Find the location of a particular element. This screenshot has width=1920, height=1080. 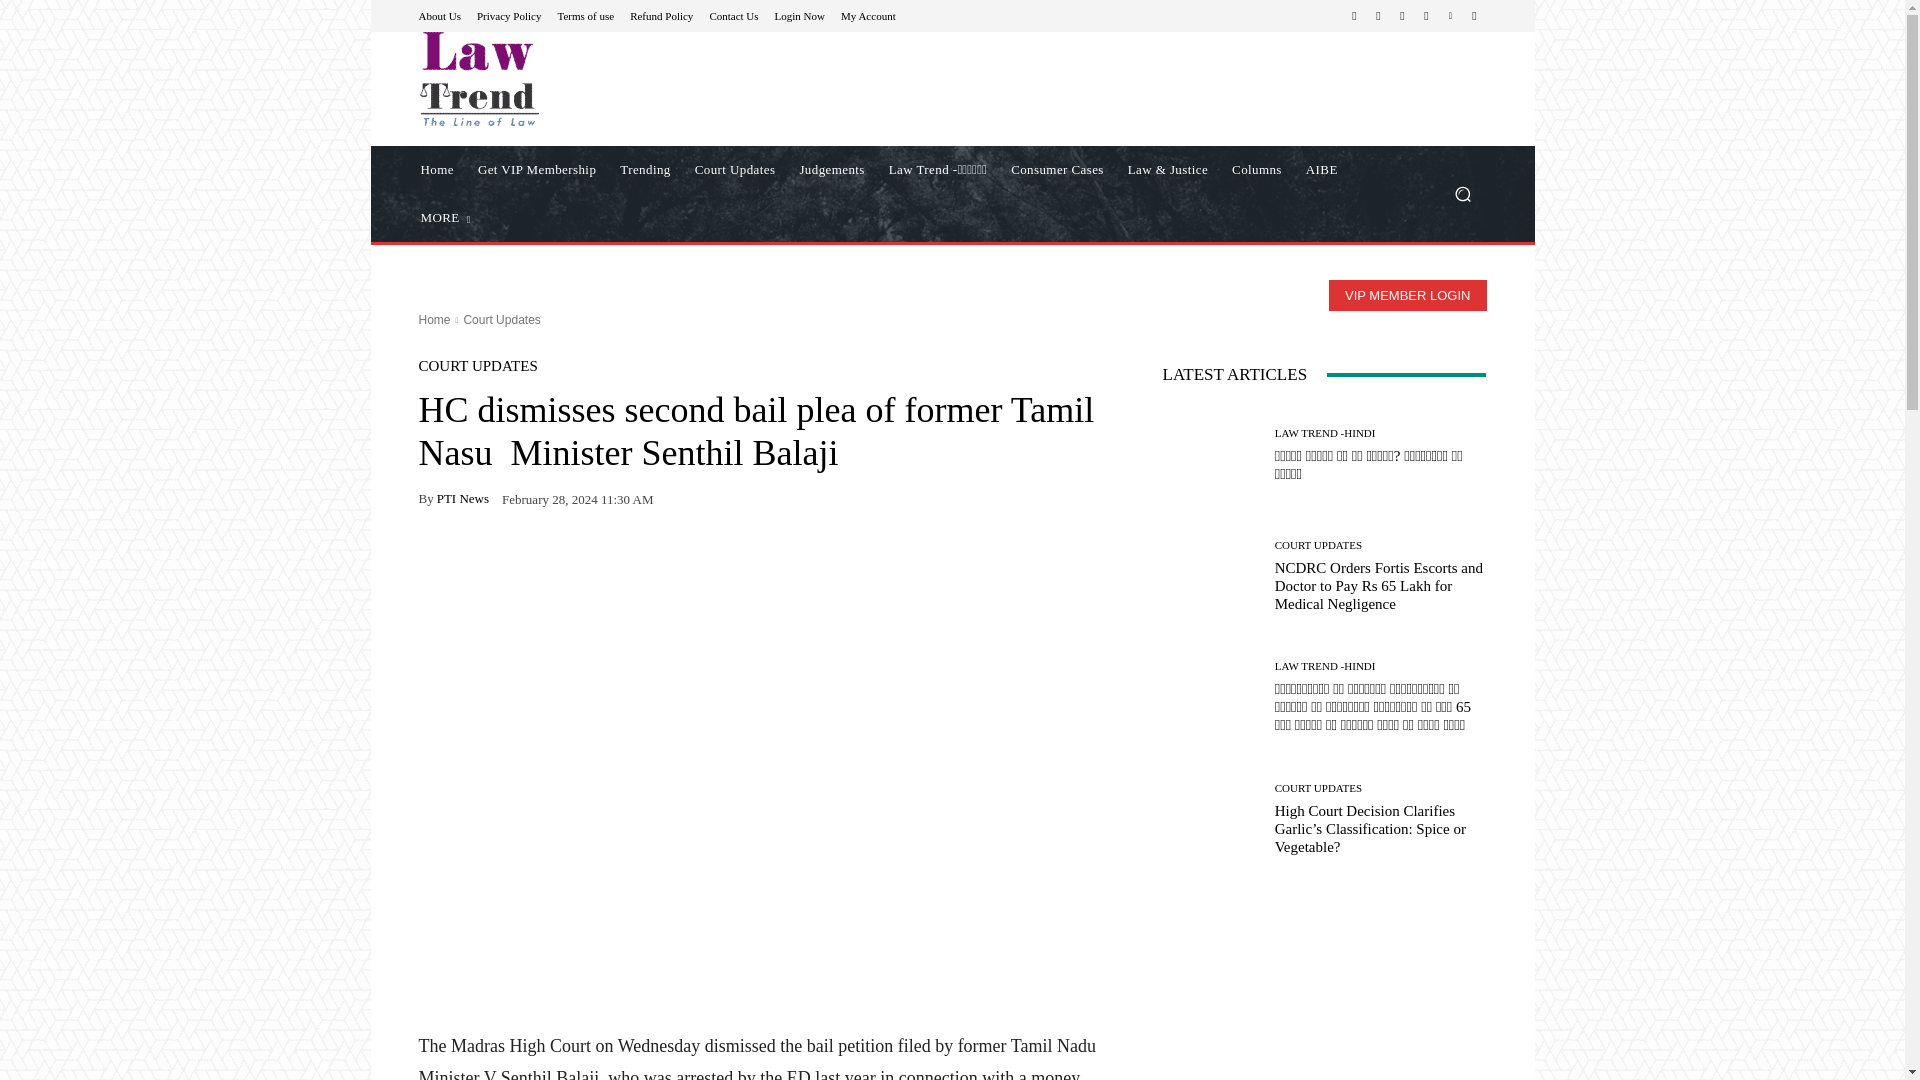

Privacy Policy is located at coordinates (508, 14).